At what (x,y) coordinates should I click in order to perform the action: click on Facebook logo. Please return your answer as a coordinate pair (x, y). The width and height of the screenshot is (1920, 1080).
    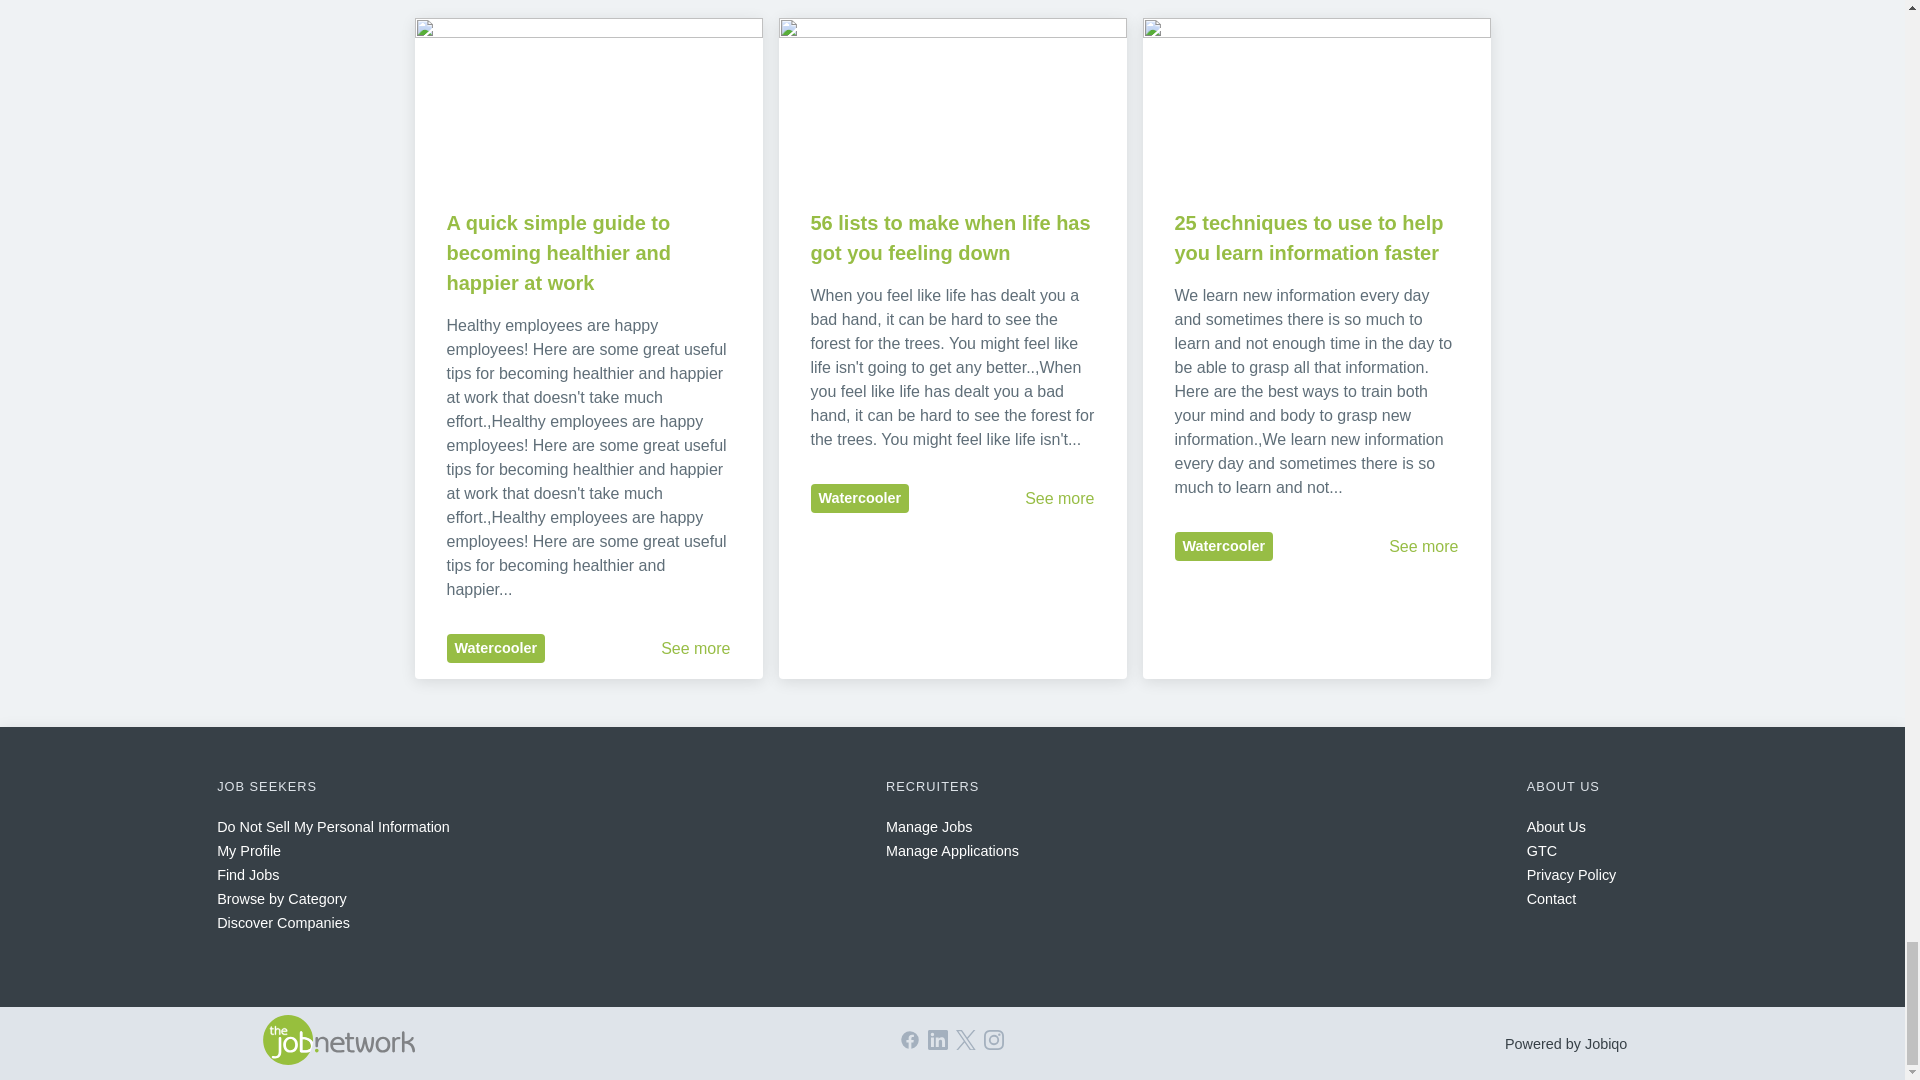
    Looking at the image, I should click on (910, 1040).